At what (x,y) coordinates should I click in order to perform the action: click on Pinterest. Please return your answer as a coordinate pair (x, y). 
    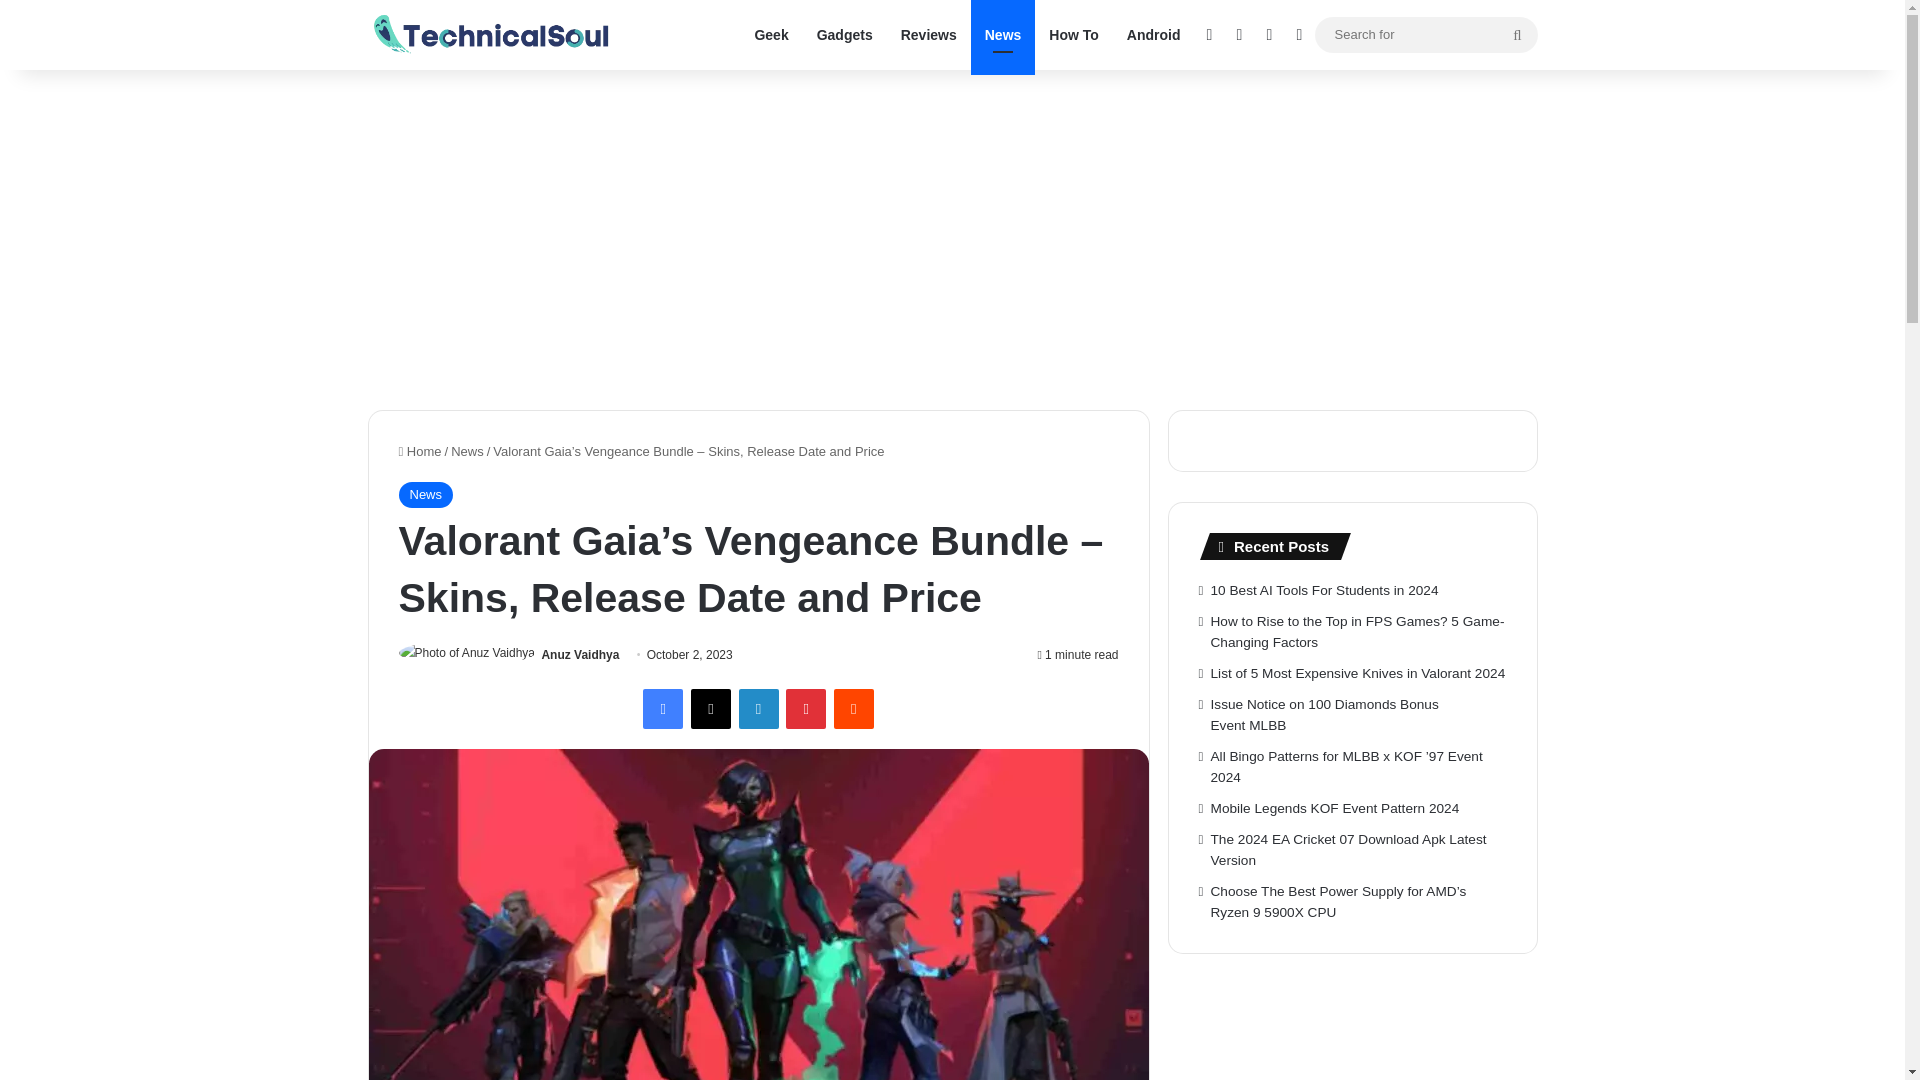
    Looking at the image, I should click on (805, 709).